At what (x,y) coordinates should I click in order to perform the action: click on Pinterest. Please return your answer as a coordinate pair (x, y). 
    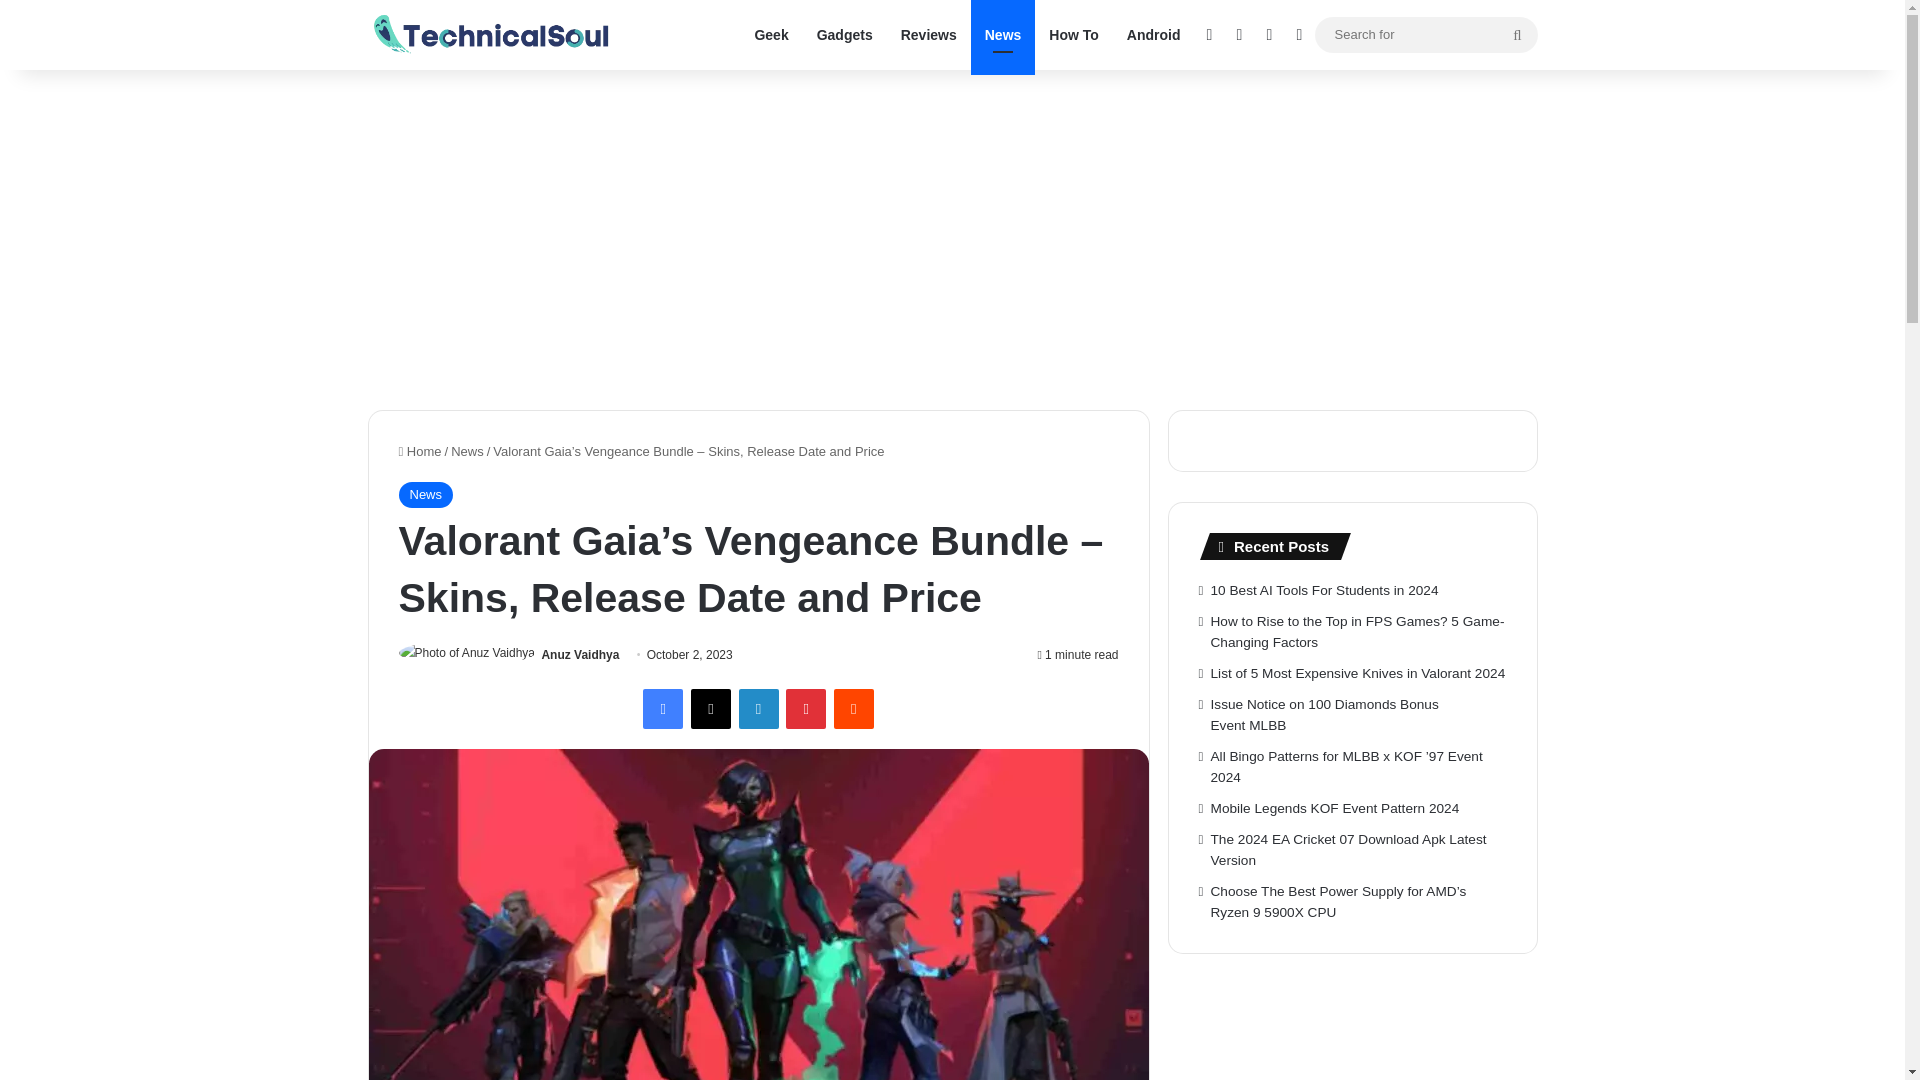
    Looking at the image, I should click on (805, 709).